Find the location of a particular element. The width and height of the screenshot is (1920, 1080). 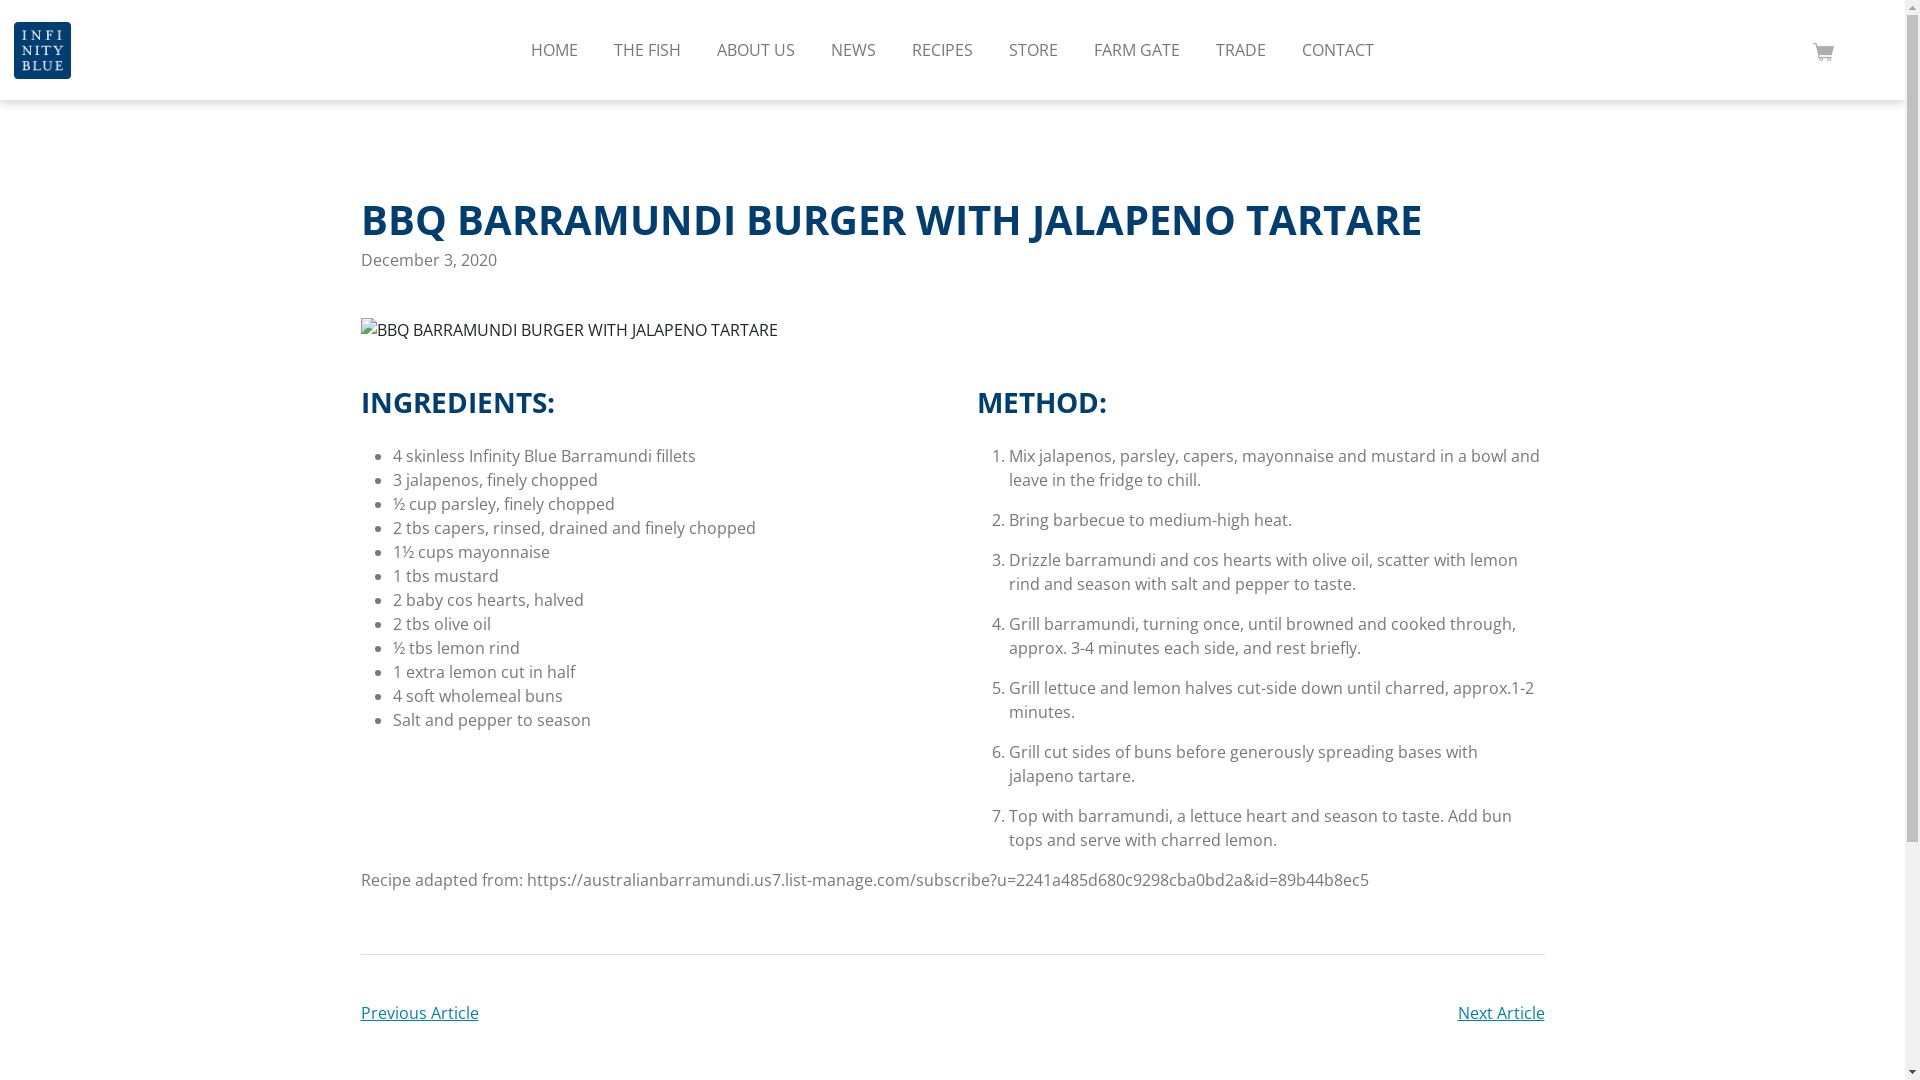

NEWS is located at coordinates (854, 50).